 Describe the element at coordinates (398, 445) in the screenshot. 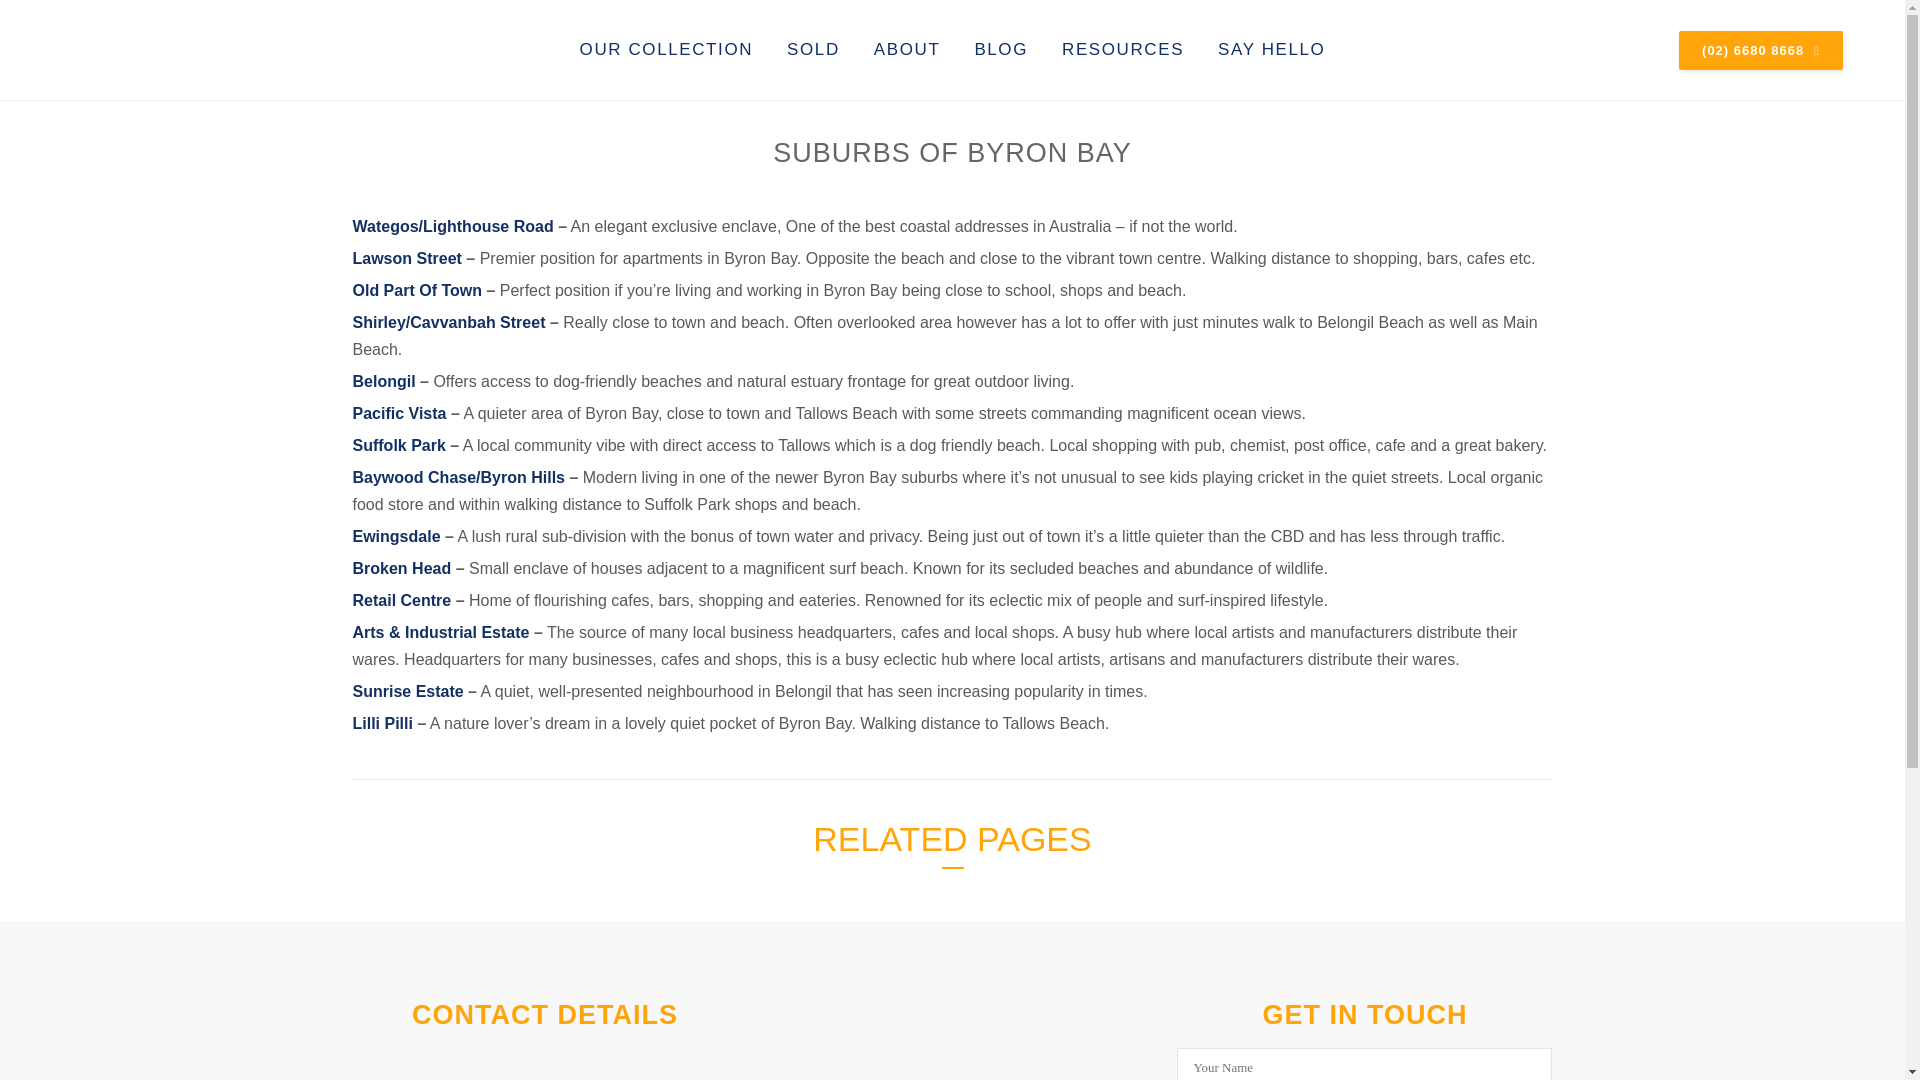

I see `Suffolk Park` at that location.